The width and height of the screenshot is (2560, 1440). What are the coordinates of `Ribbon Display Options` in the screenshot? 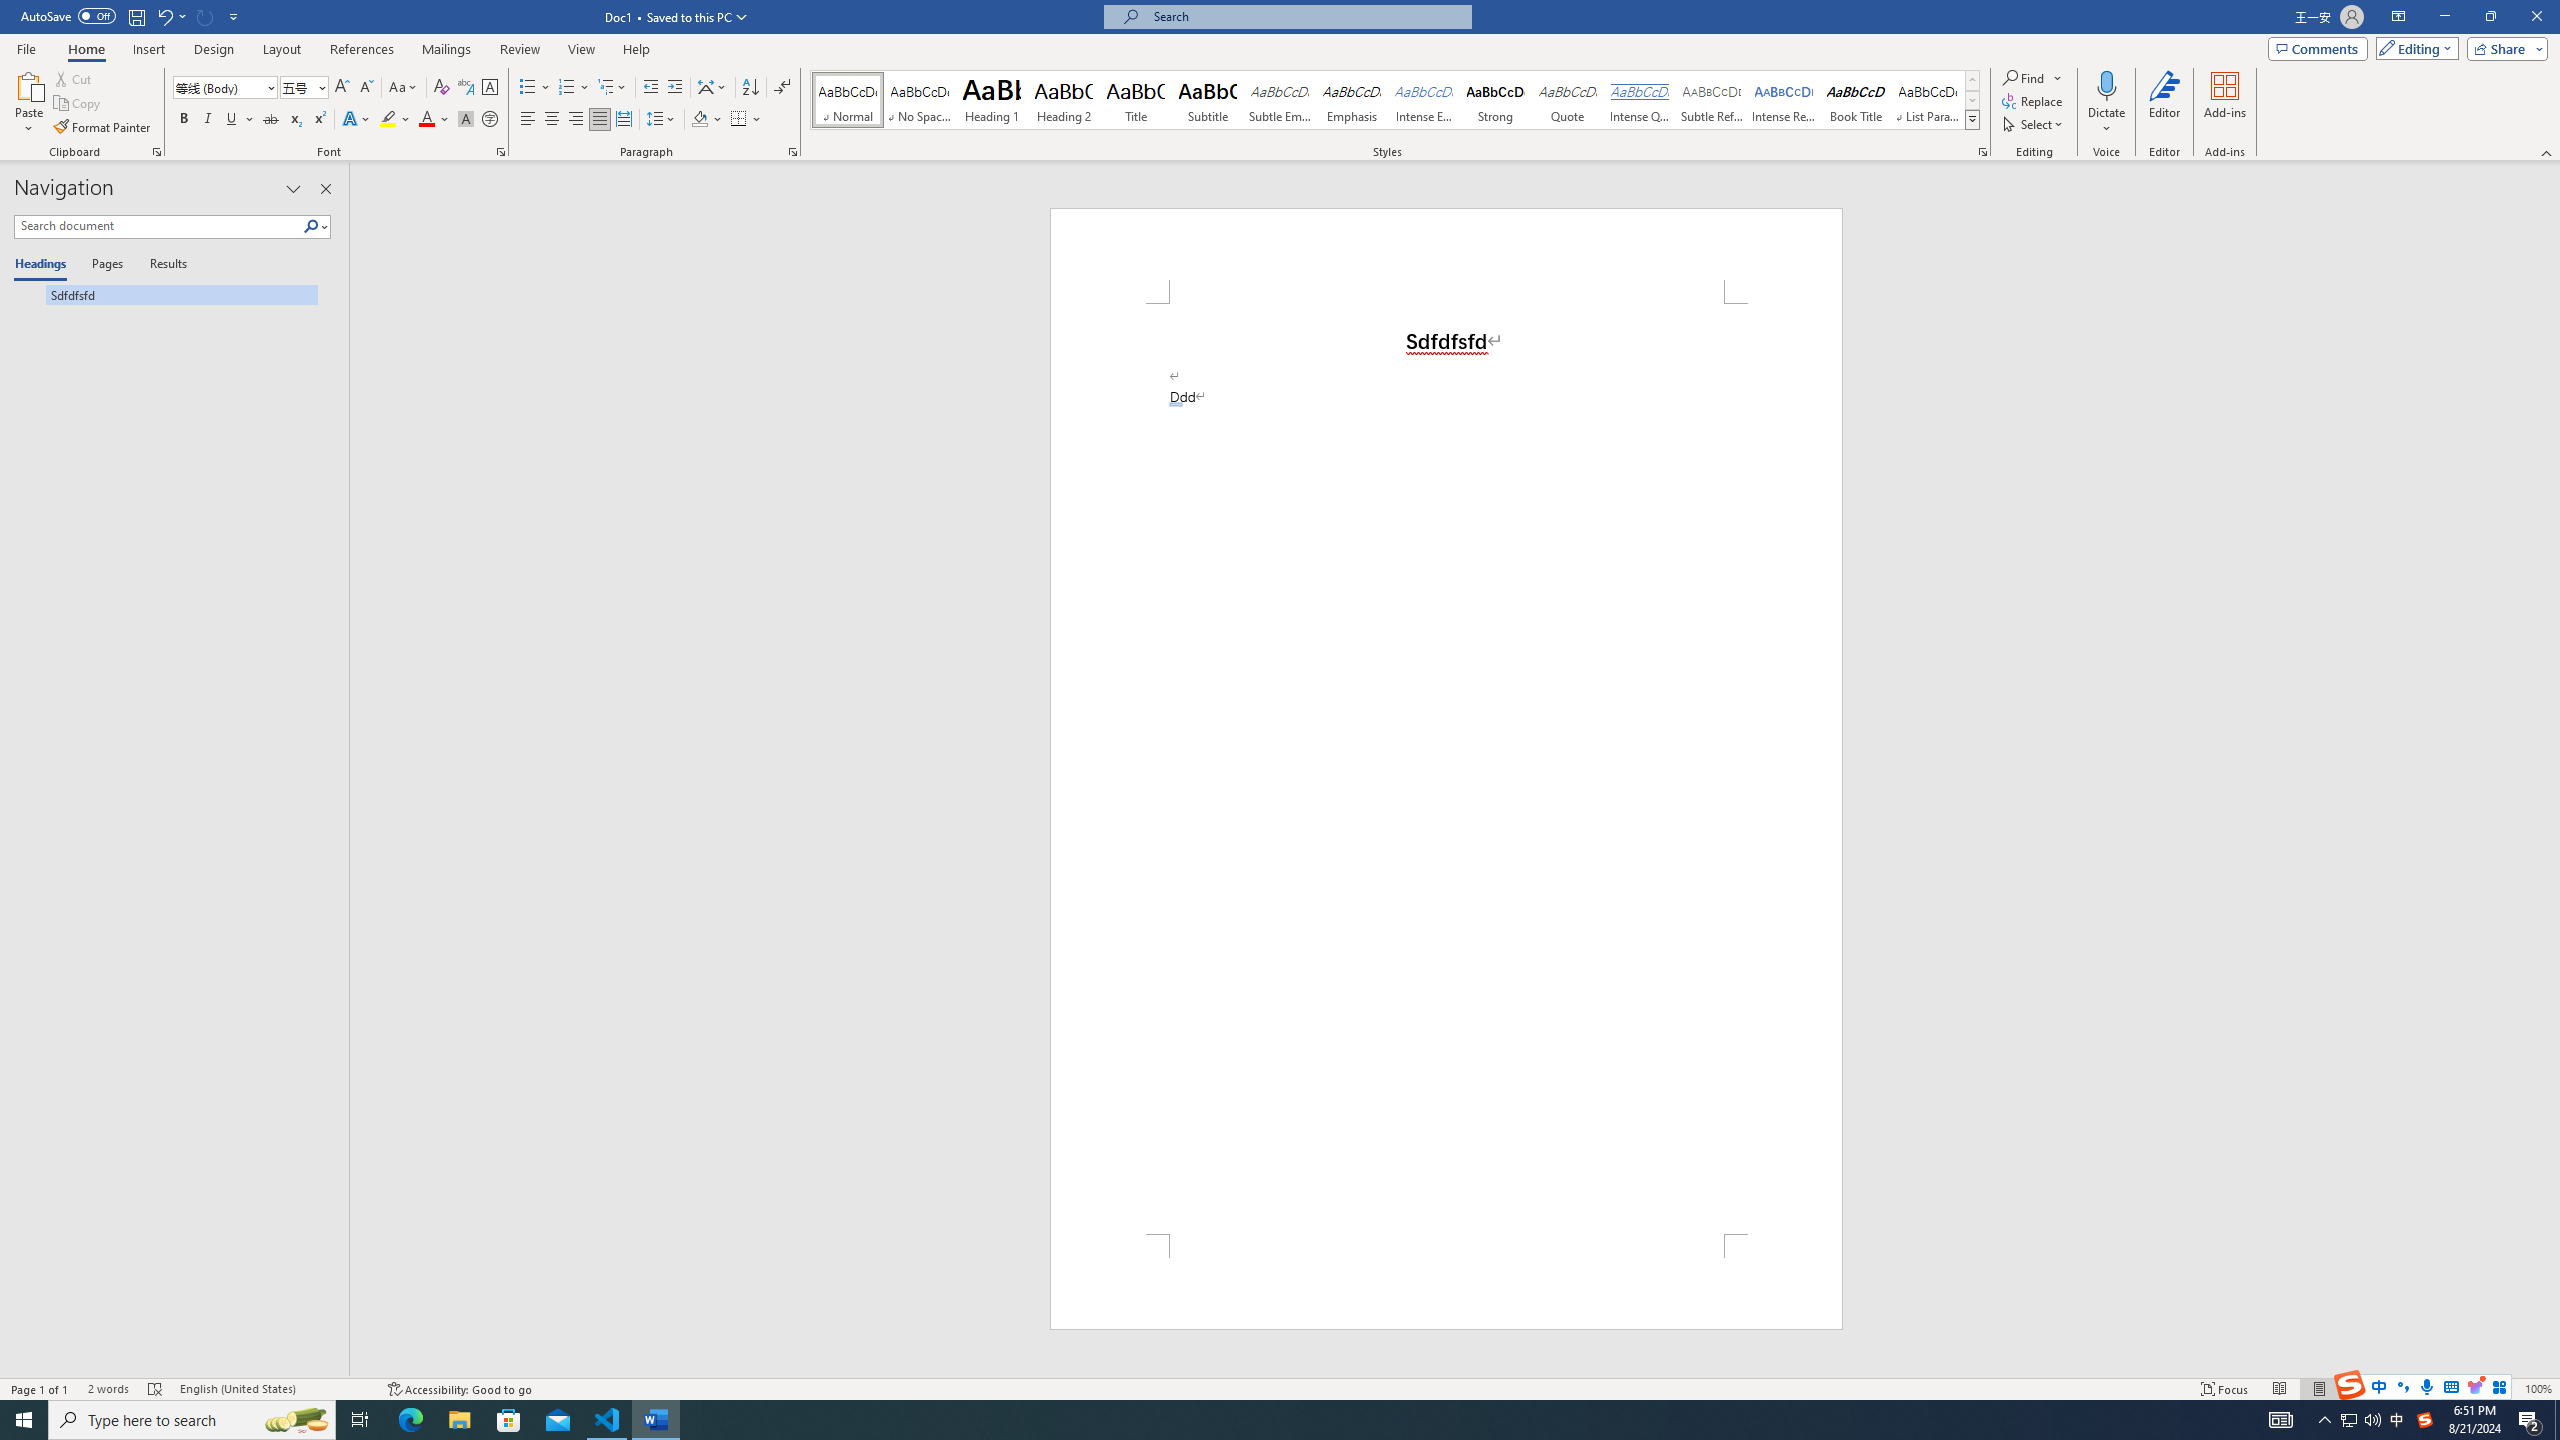 It's located at (2398, 17).